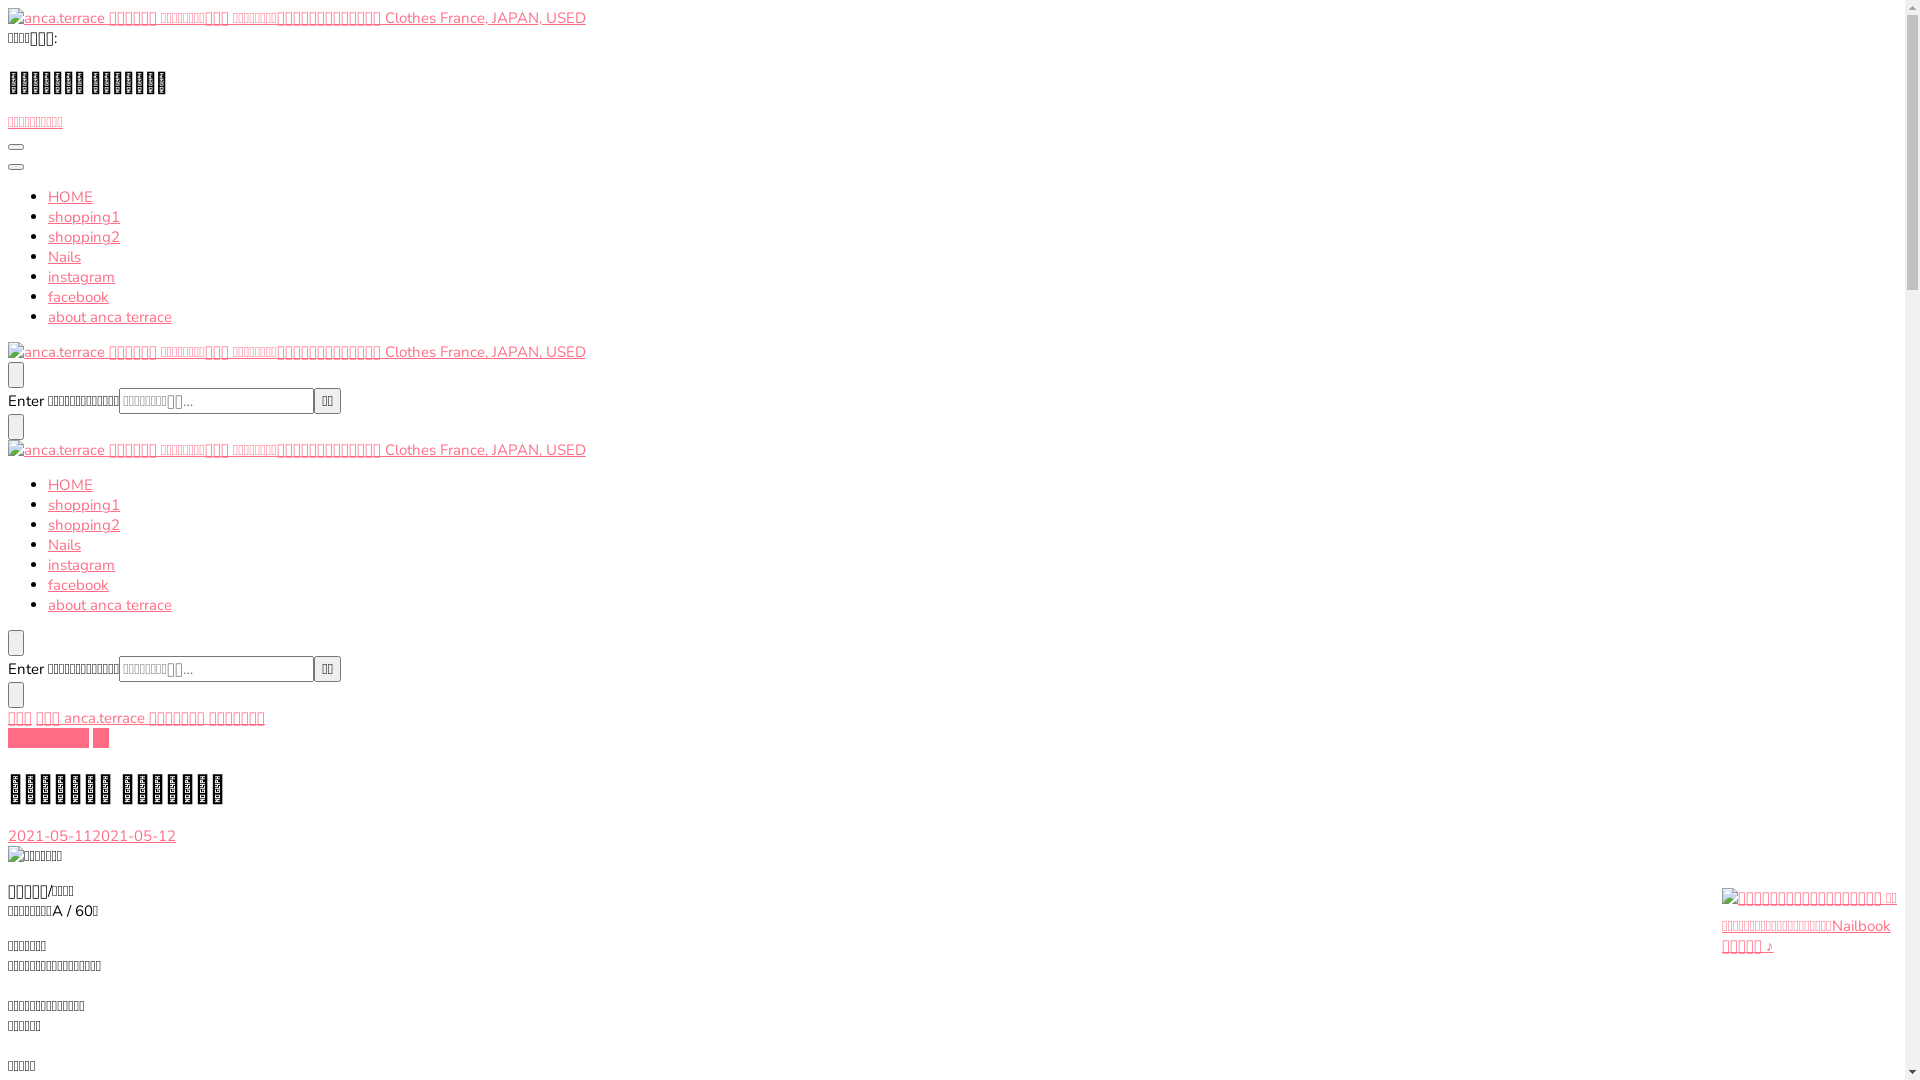 This screenshot has height=1080, width=1920. I want to click on Nails, so click(64, 257).